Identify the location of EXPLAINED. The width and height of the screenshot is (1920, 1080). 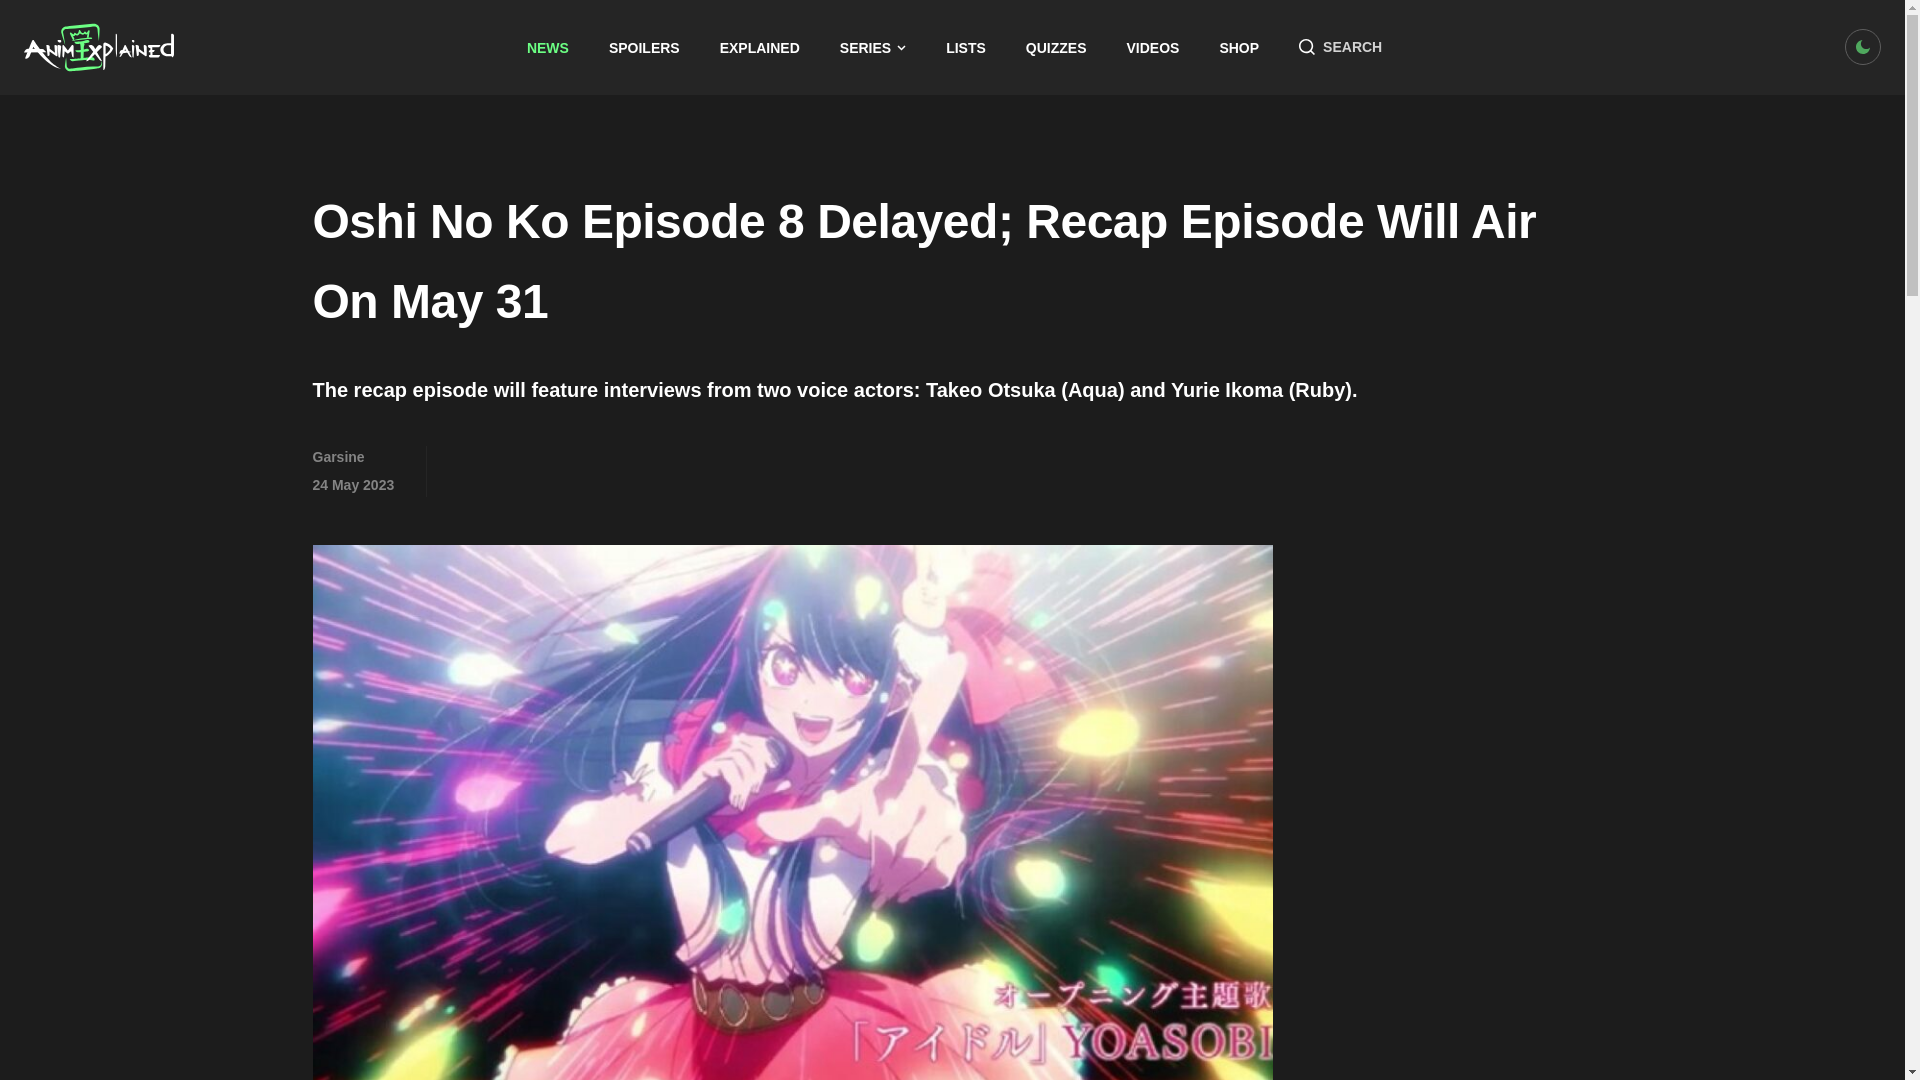
(760, 48).